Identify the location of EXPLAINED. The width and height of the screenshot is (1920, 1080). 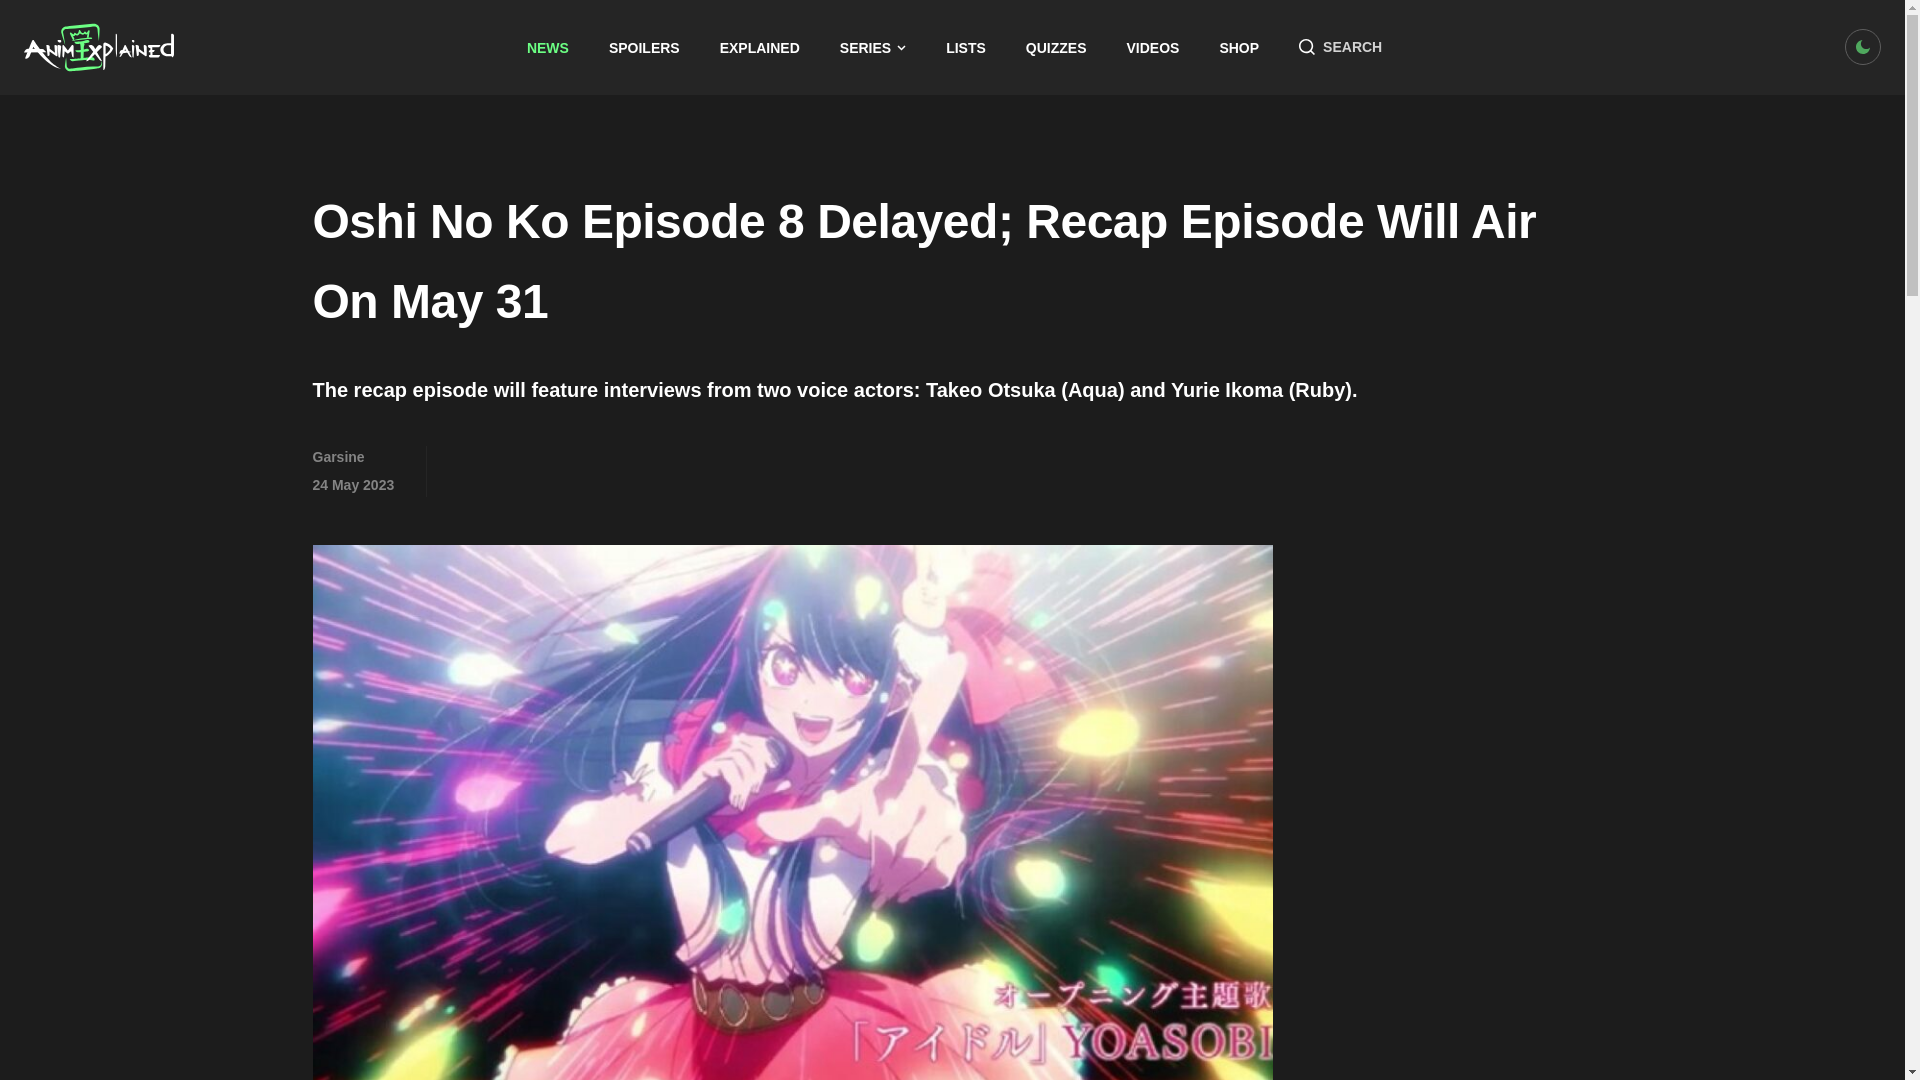
(760, 48).